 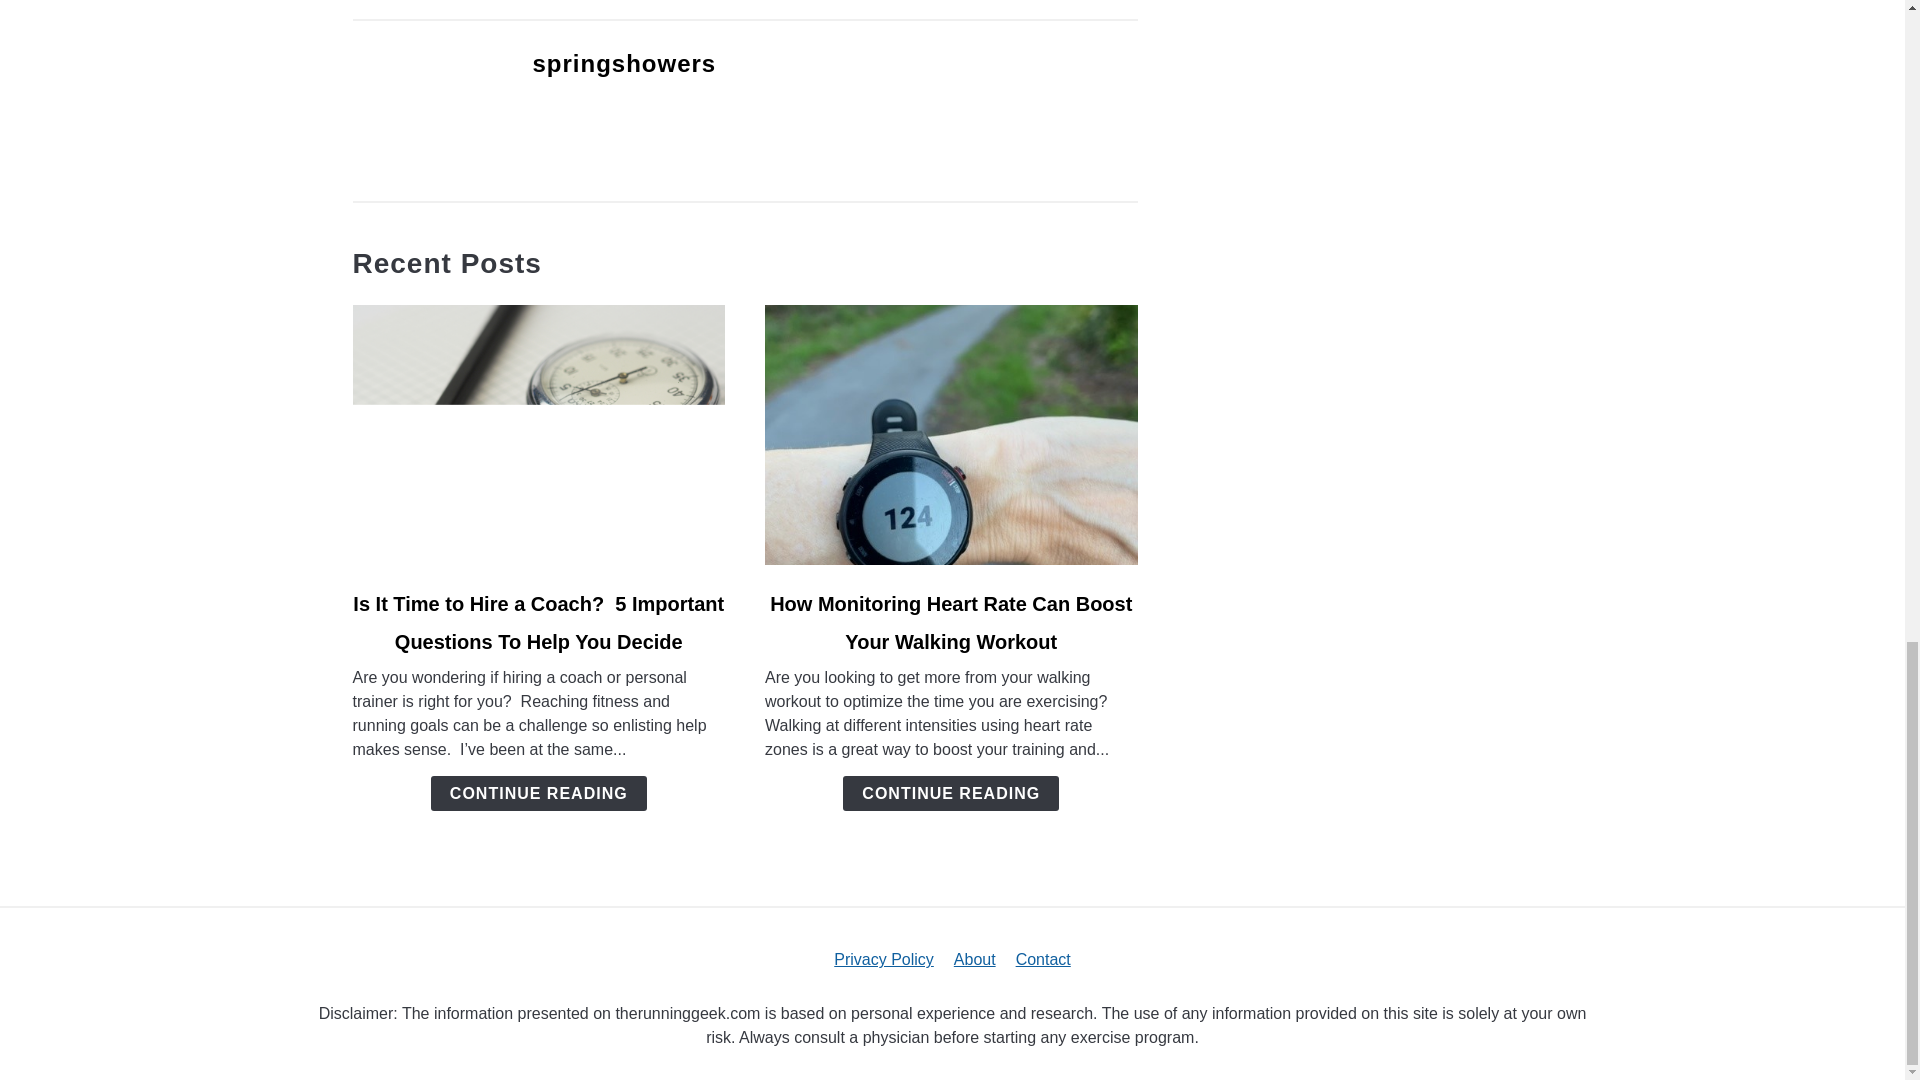 I want to click on CONTINUE READING, so click(x=538, y=794).